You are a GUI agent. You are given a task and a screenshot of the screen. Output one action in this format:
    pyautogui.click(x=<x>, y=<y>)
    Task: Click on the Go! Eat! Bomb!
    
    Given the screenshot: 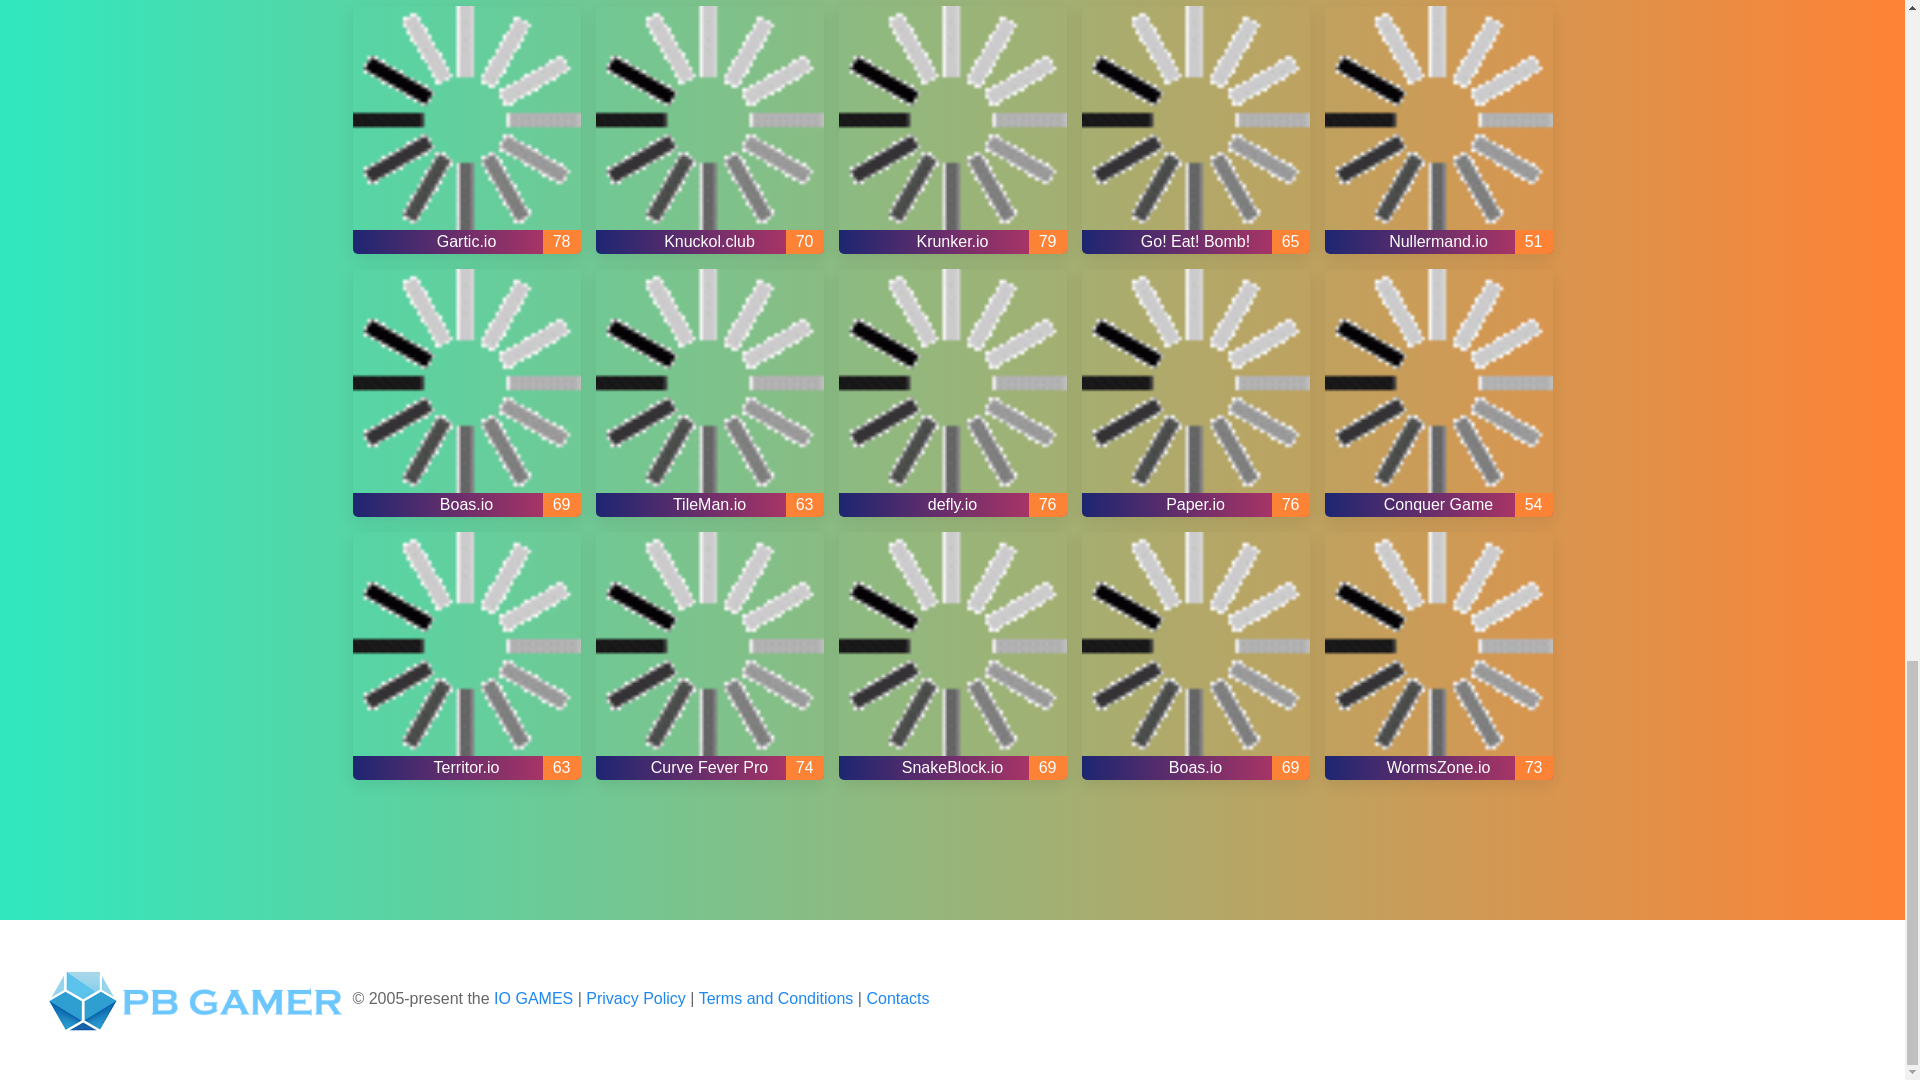 What is the action you would take?
    pyautogui.click(x=1196, y=130)
    